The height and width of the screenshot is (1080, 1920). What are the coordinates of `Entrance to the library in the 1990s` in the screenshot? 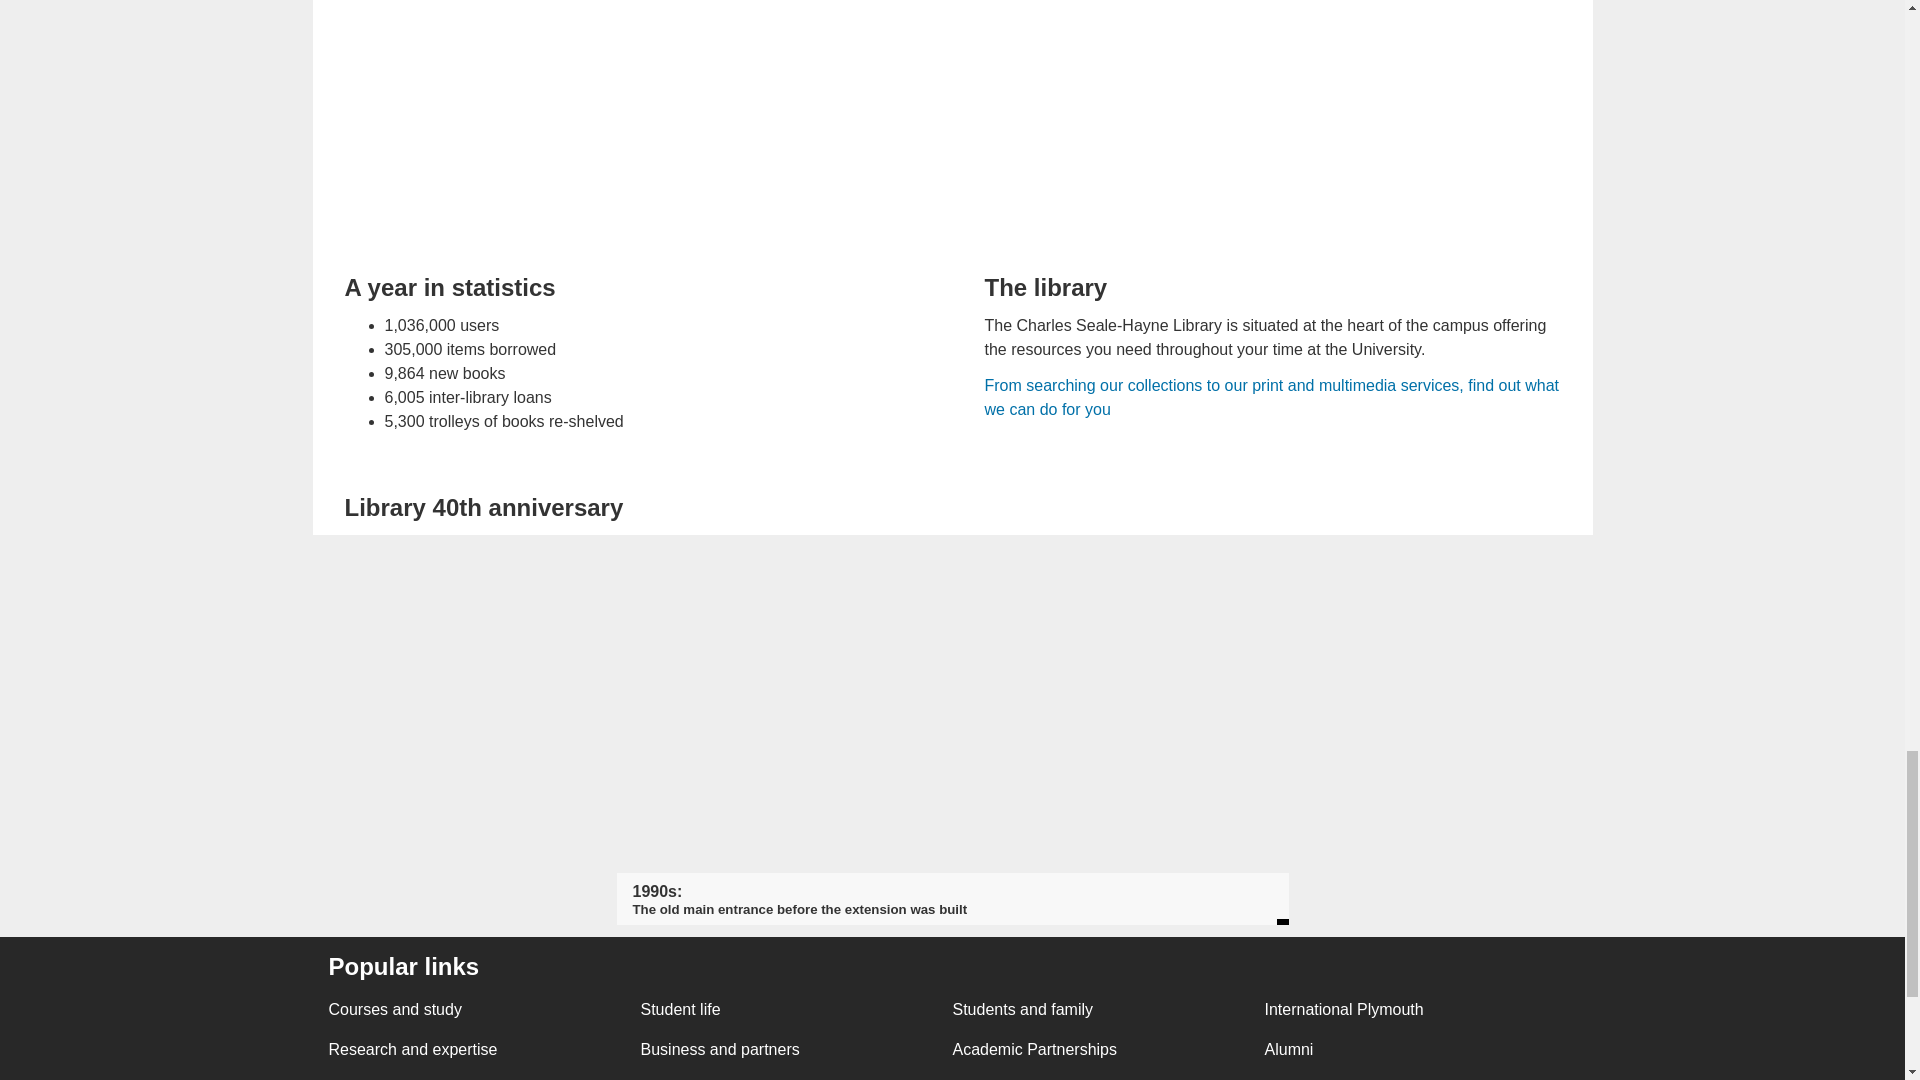 It's located at (952, 558).